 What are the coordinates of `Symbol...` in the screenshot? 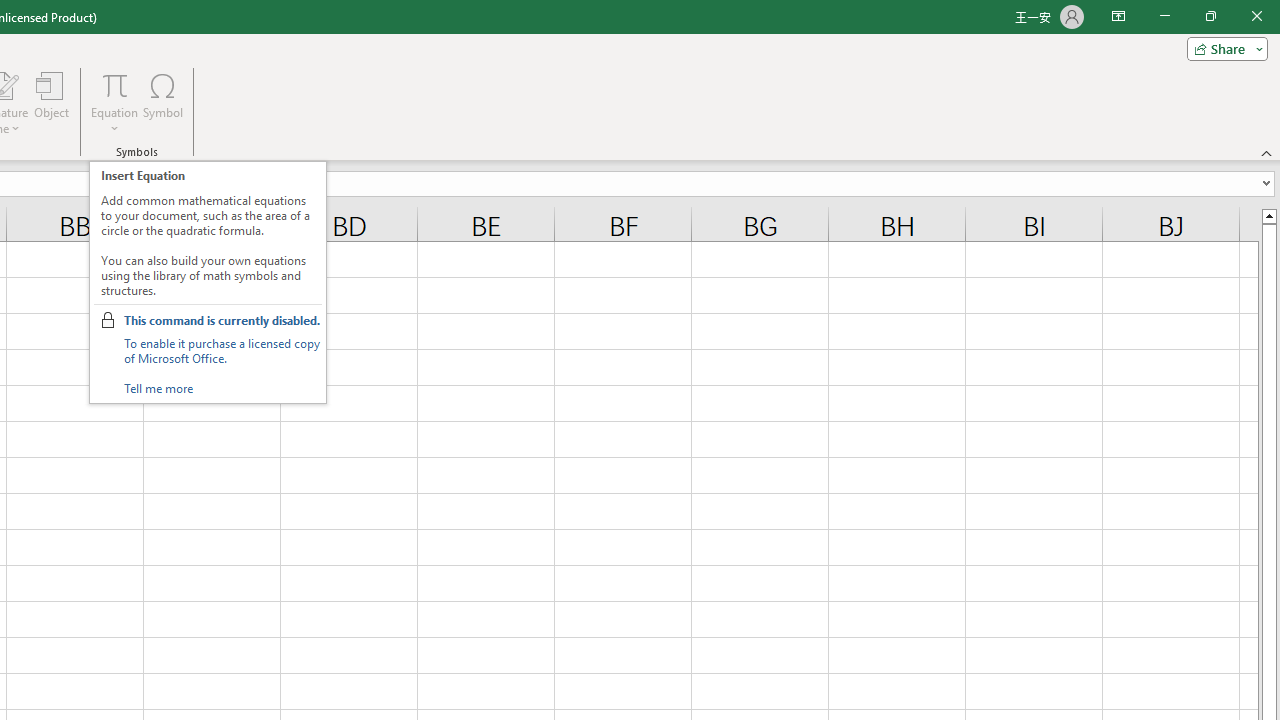 It's located at (162, 102).